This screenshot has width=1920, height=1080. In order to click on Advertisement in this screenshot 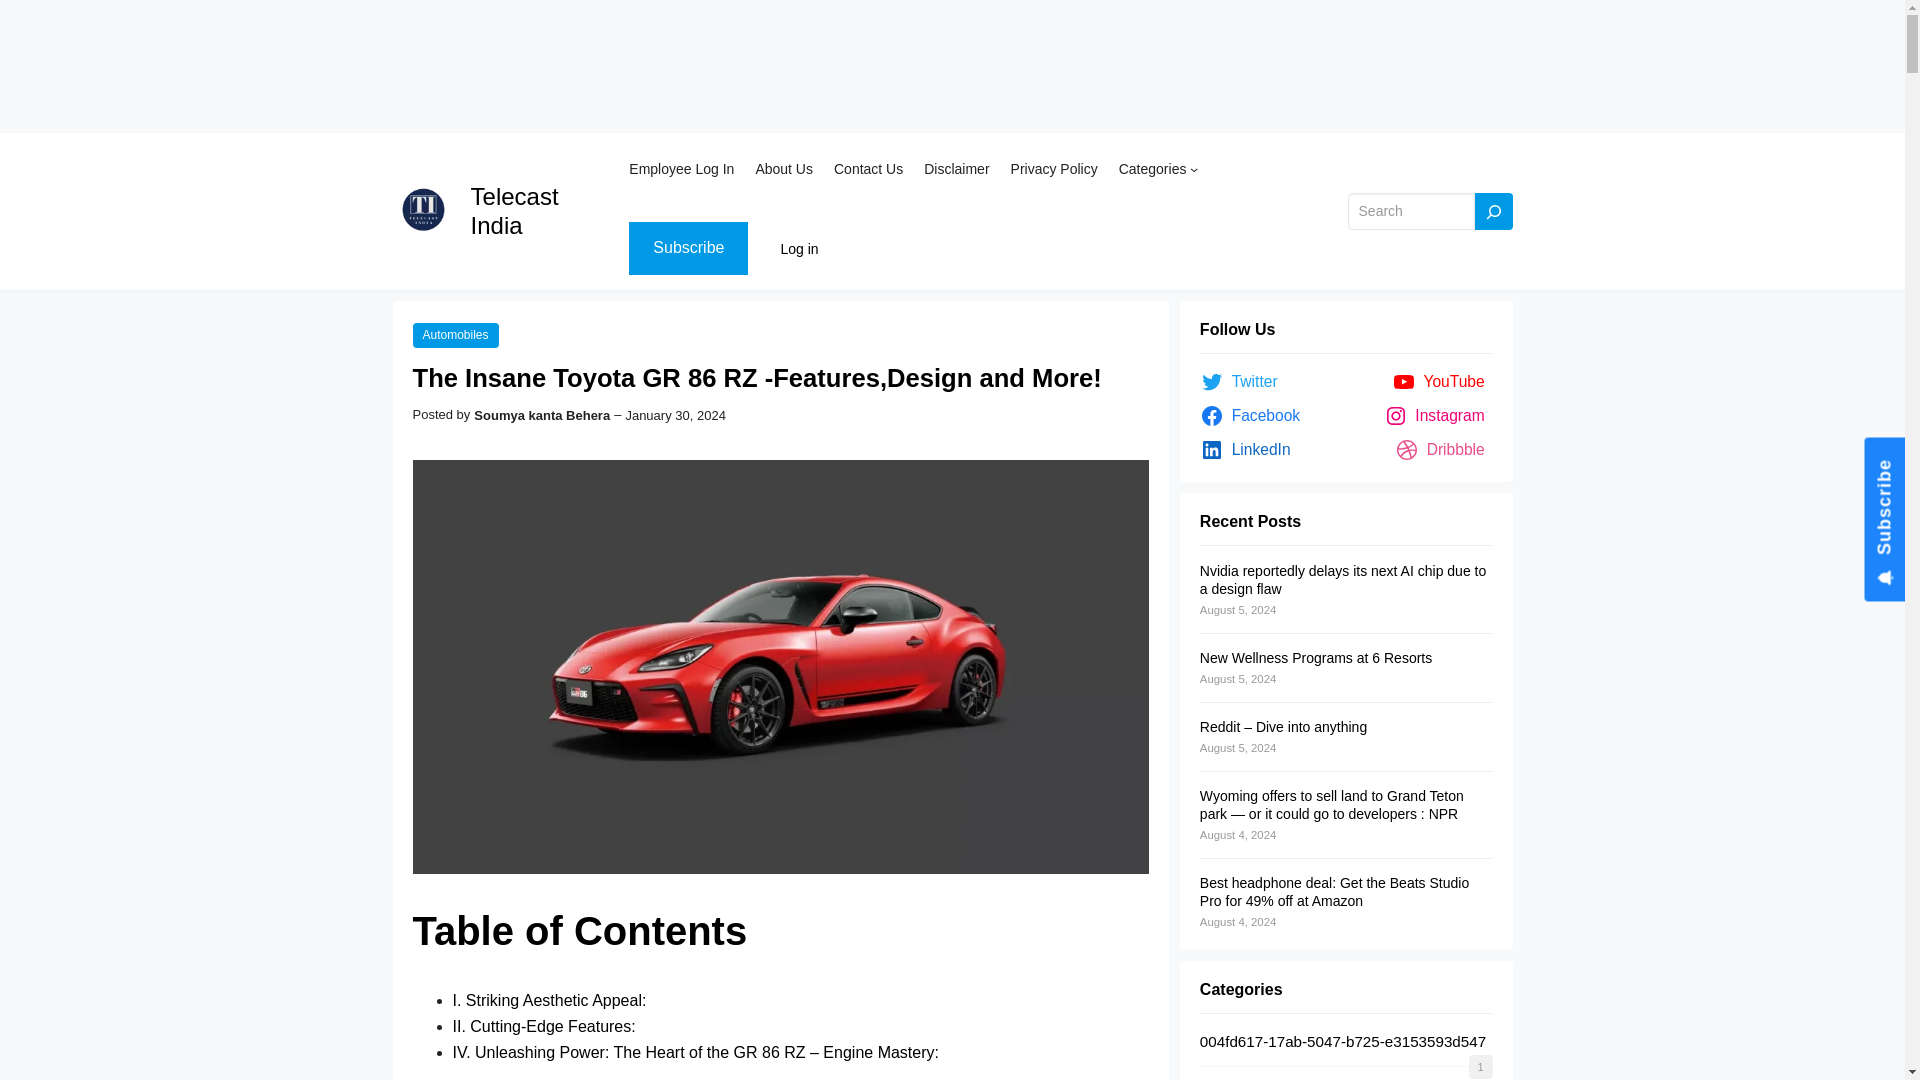, I will do `click(600, 66)`.